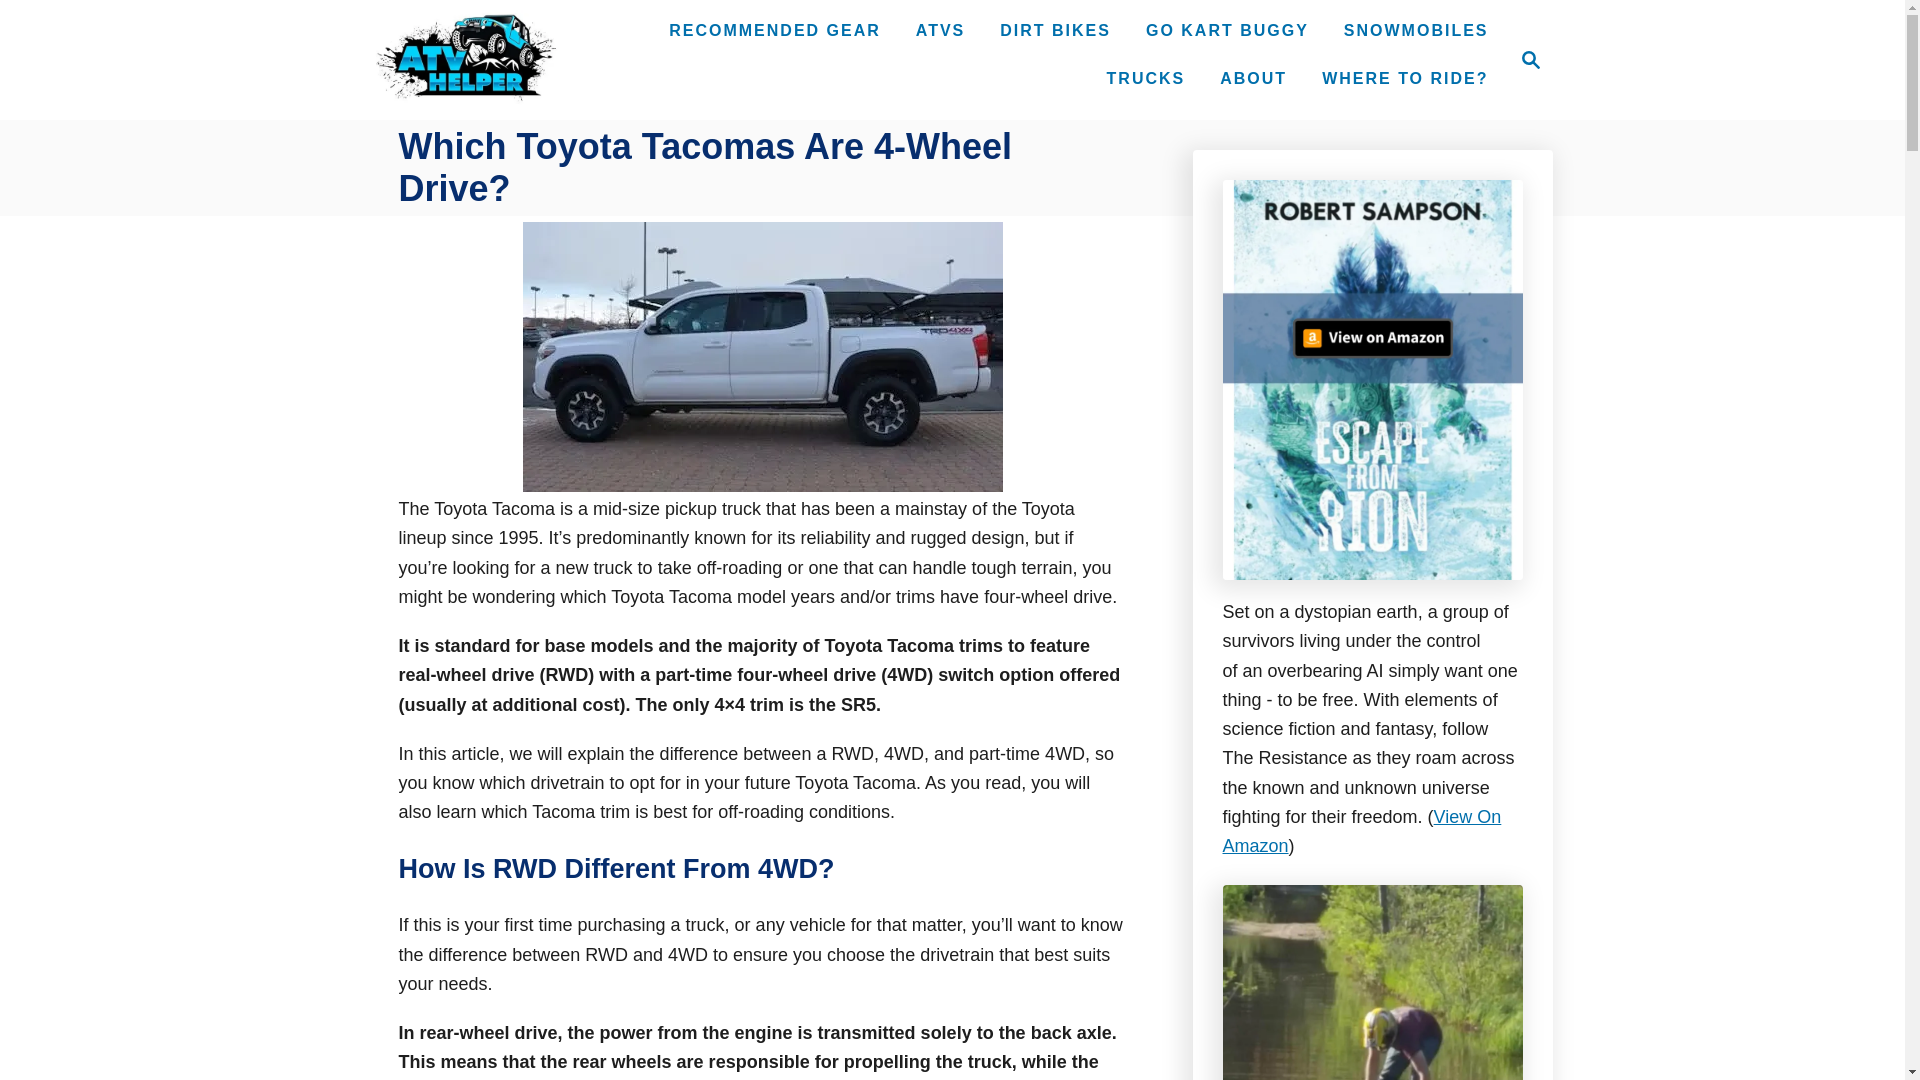 The height and width of the screenshot is (1080, 1920). Describe the element at coordinates (1146, 79) in the screenshot. I see `GO KART BUGGY` at that location.